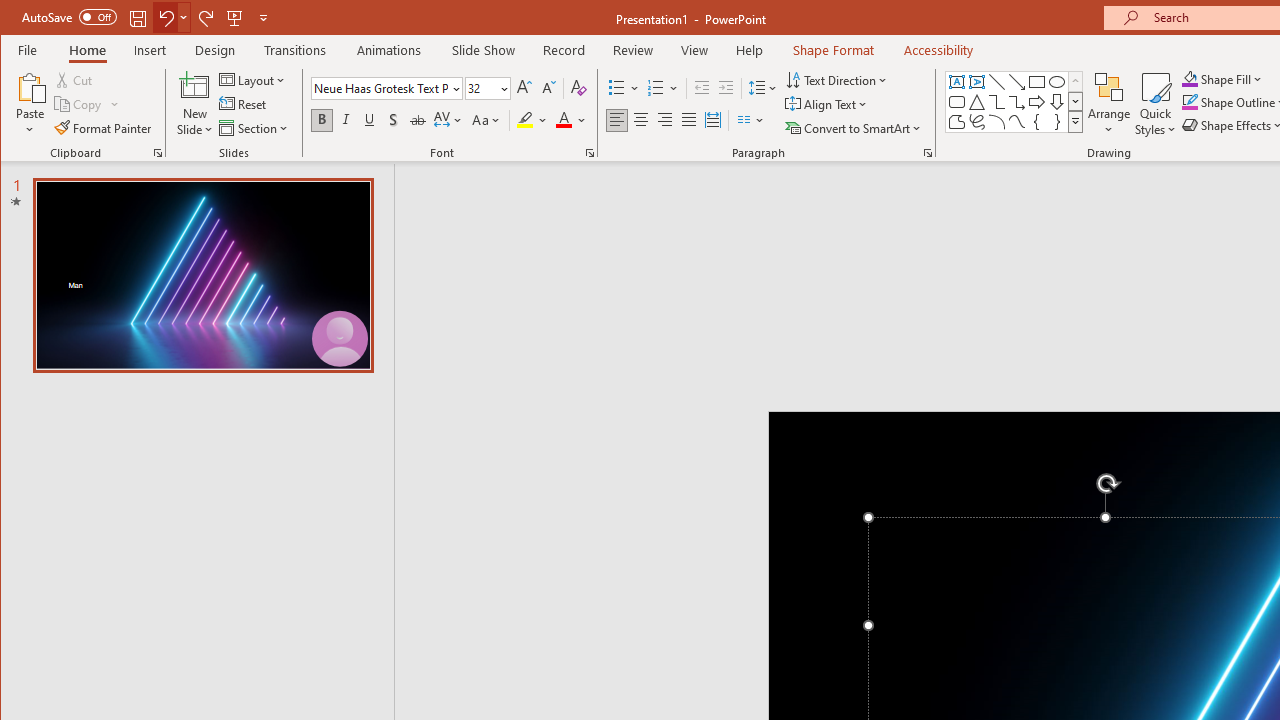  What do you see at coordinates (370, 120) in the screenshot?
I see `Underline` at bounding box center [370, 120].